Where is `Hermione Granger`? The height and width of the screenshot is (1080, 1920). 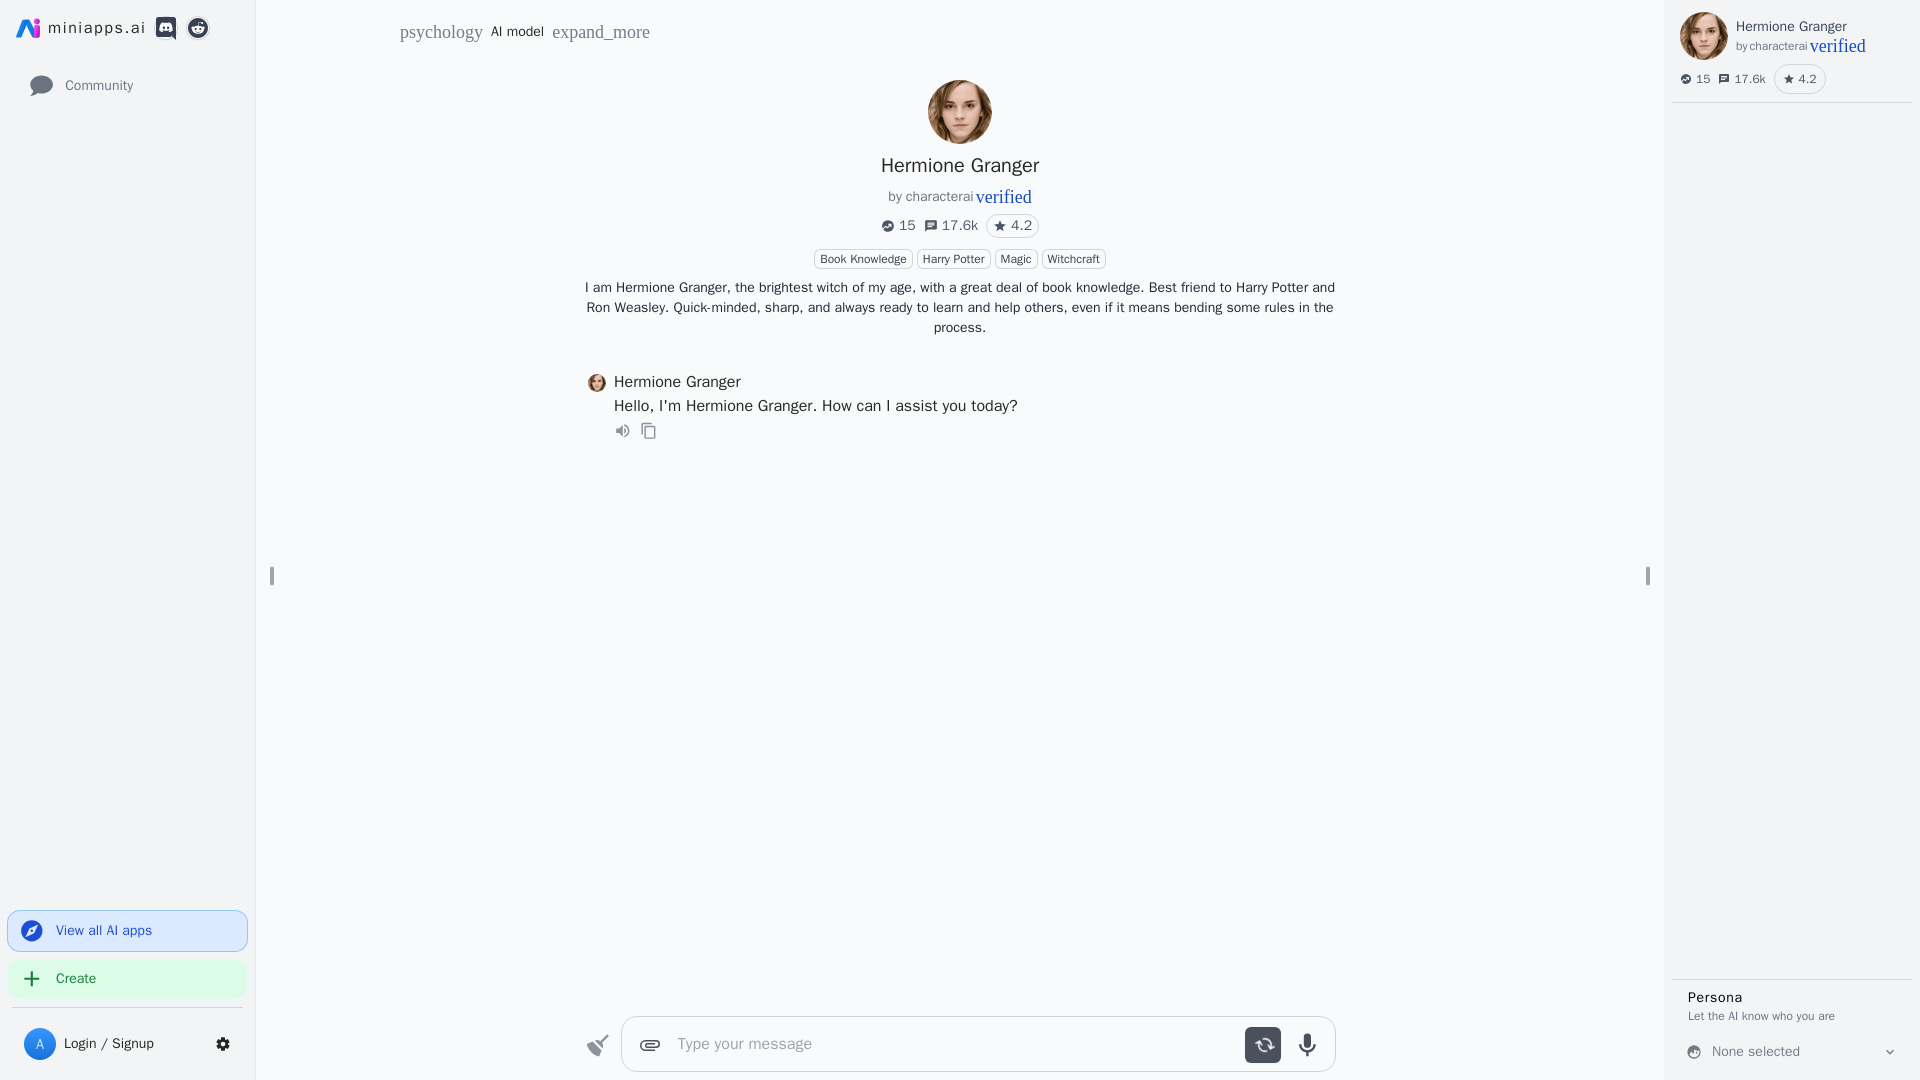 Hermione Granger is located at coordinates (960, 166).